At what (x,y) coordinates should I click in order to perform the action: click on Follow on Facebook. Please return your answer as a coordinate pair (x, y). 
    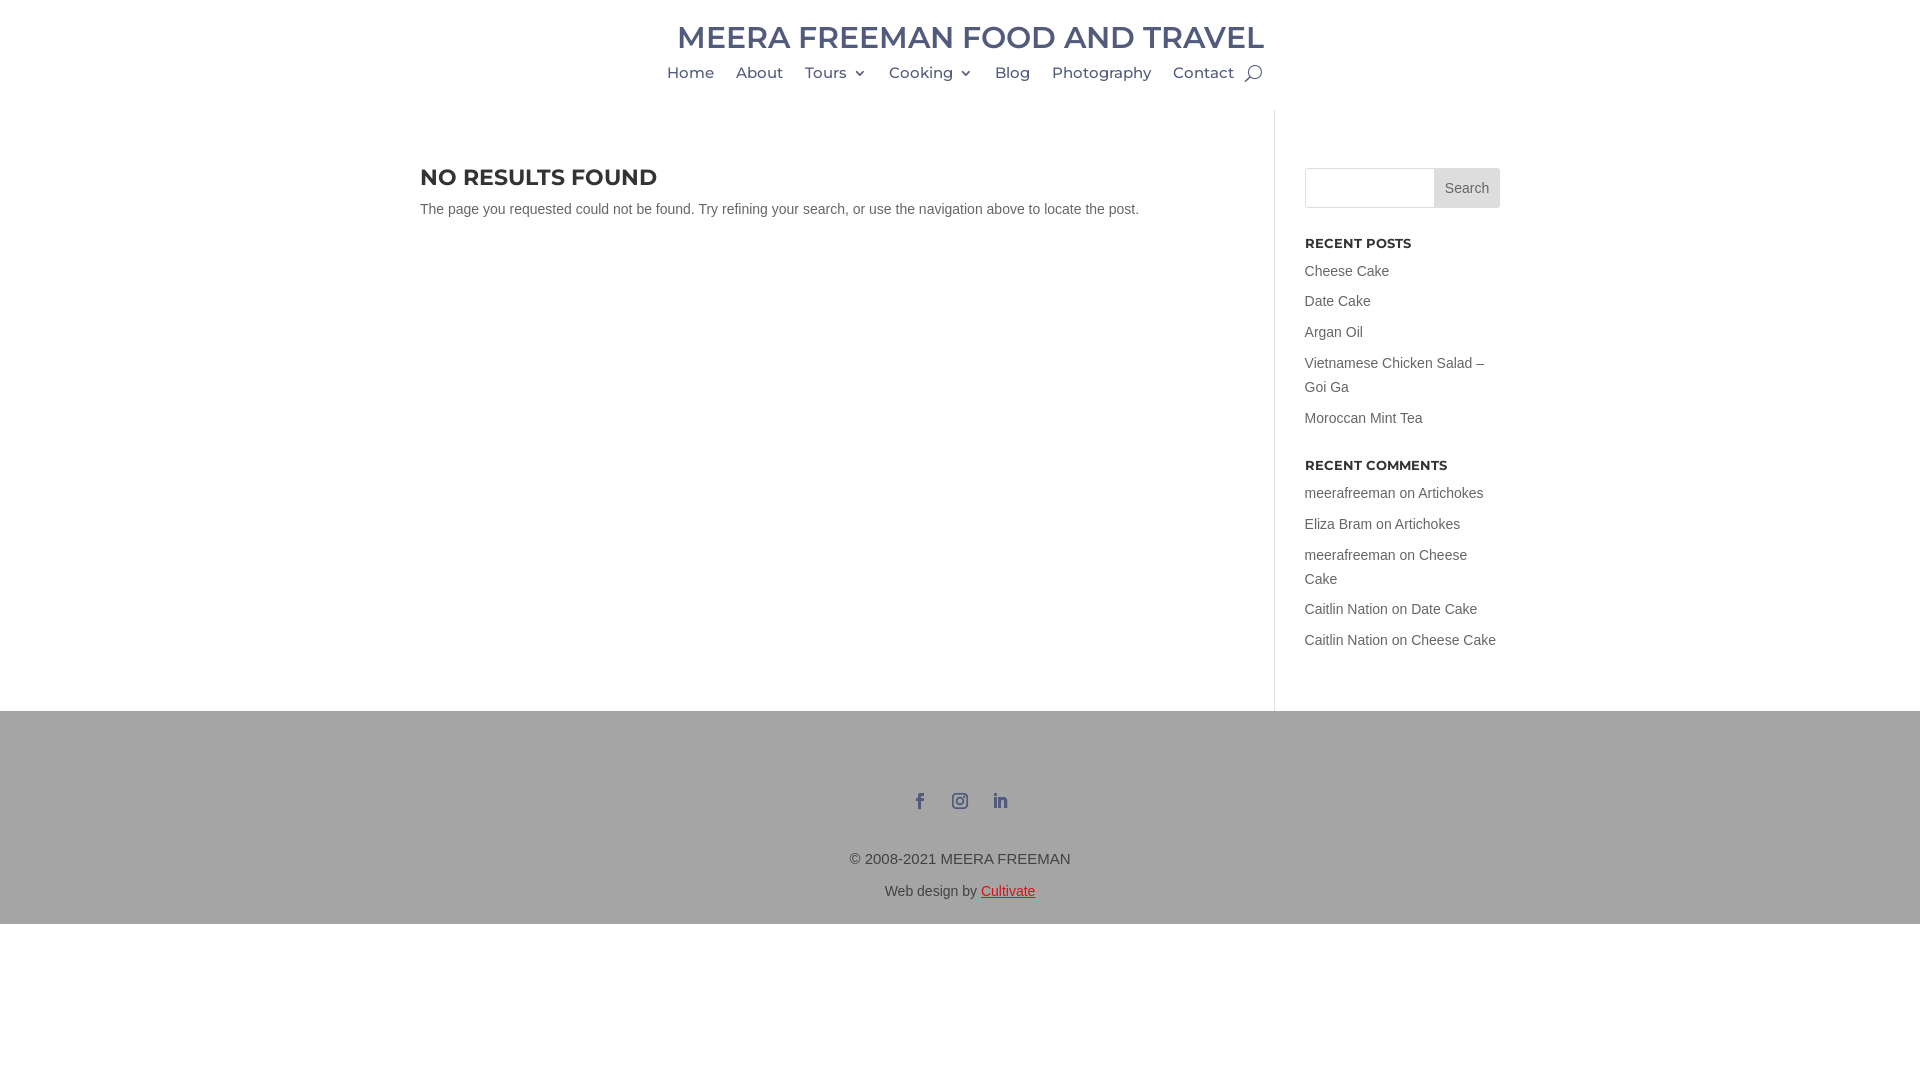
    Looking at the image, I should click on (920, 801).